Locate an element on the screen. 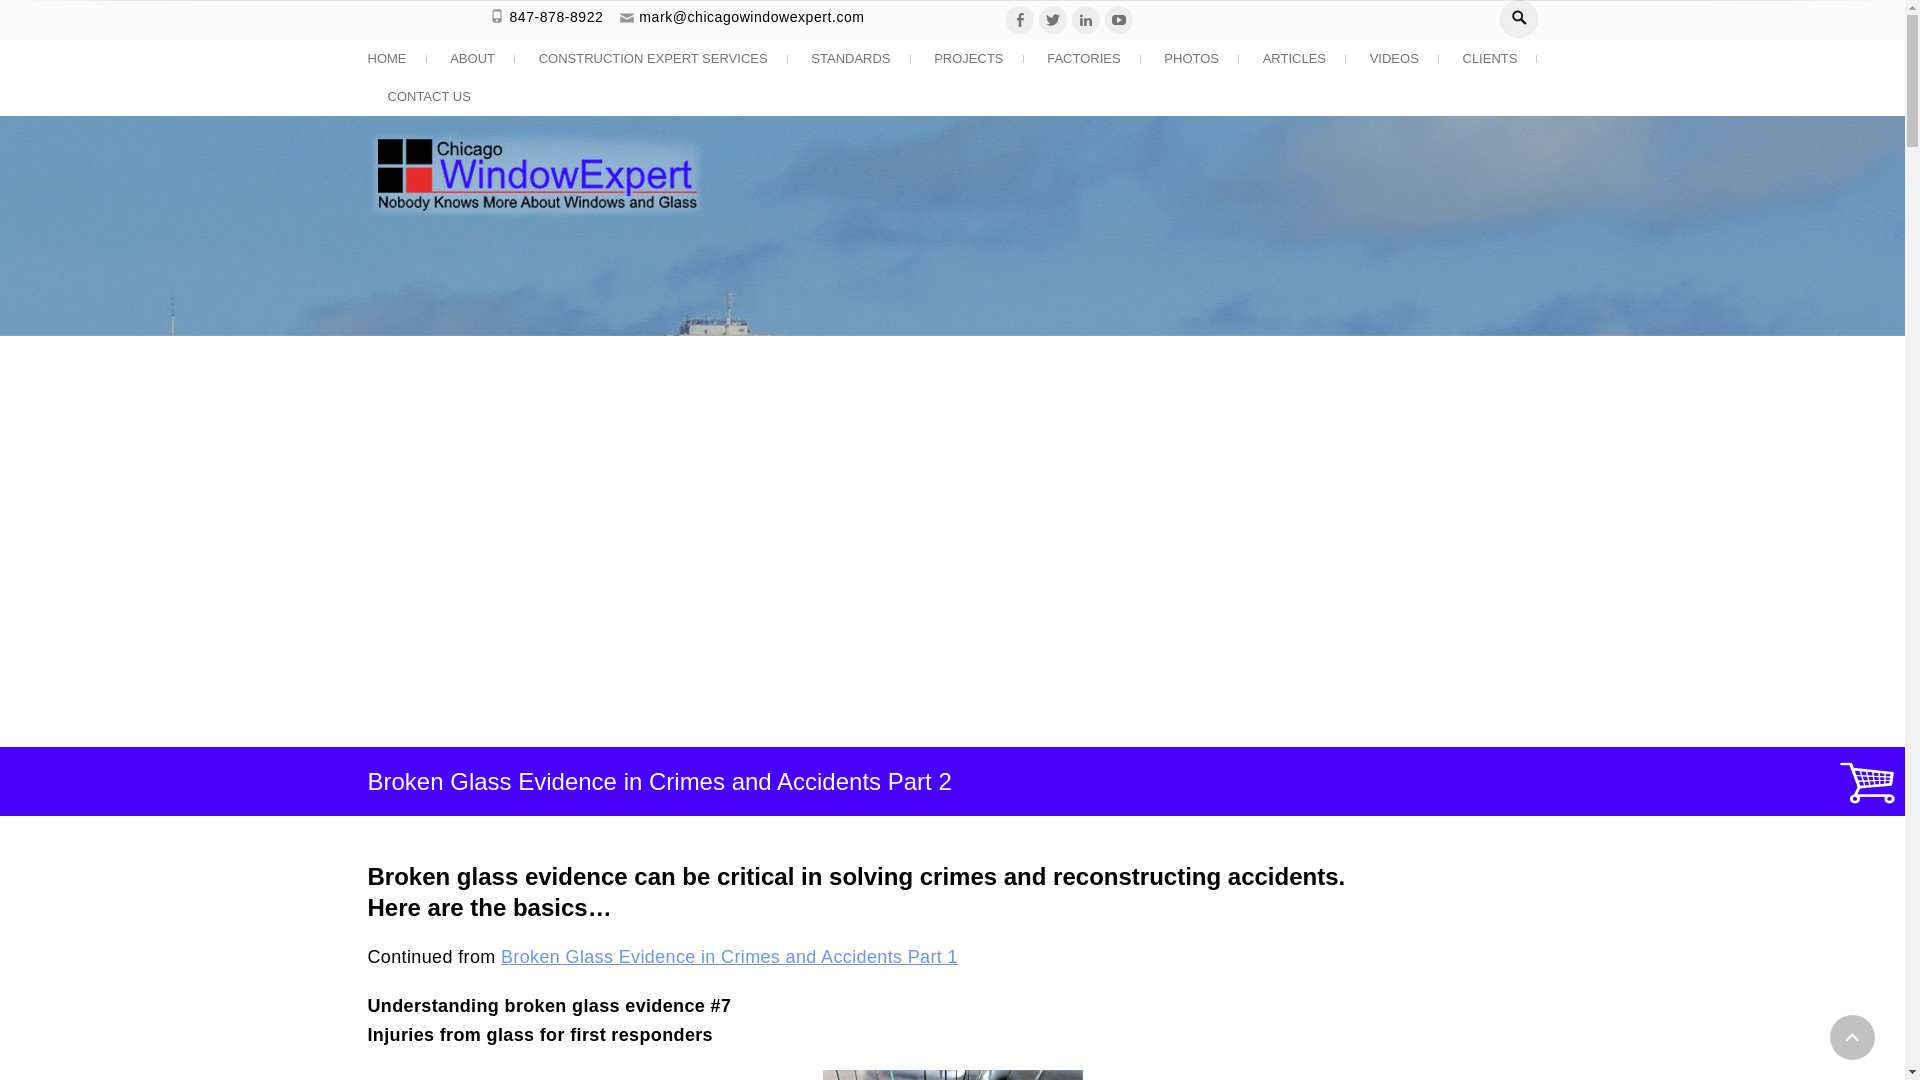  847-878-8922 is located at coordinates (555, 16).